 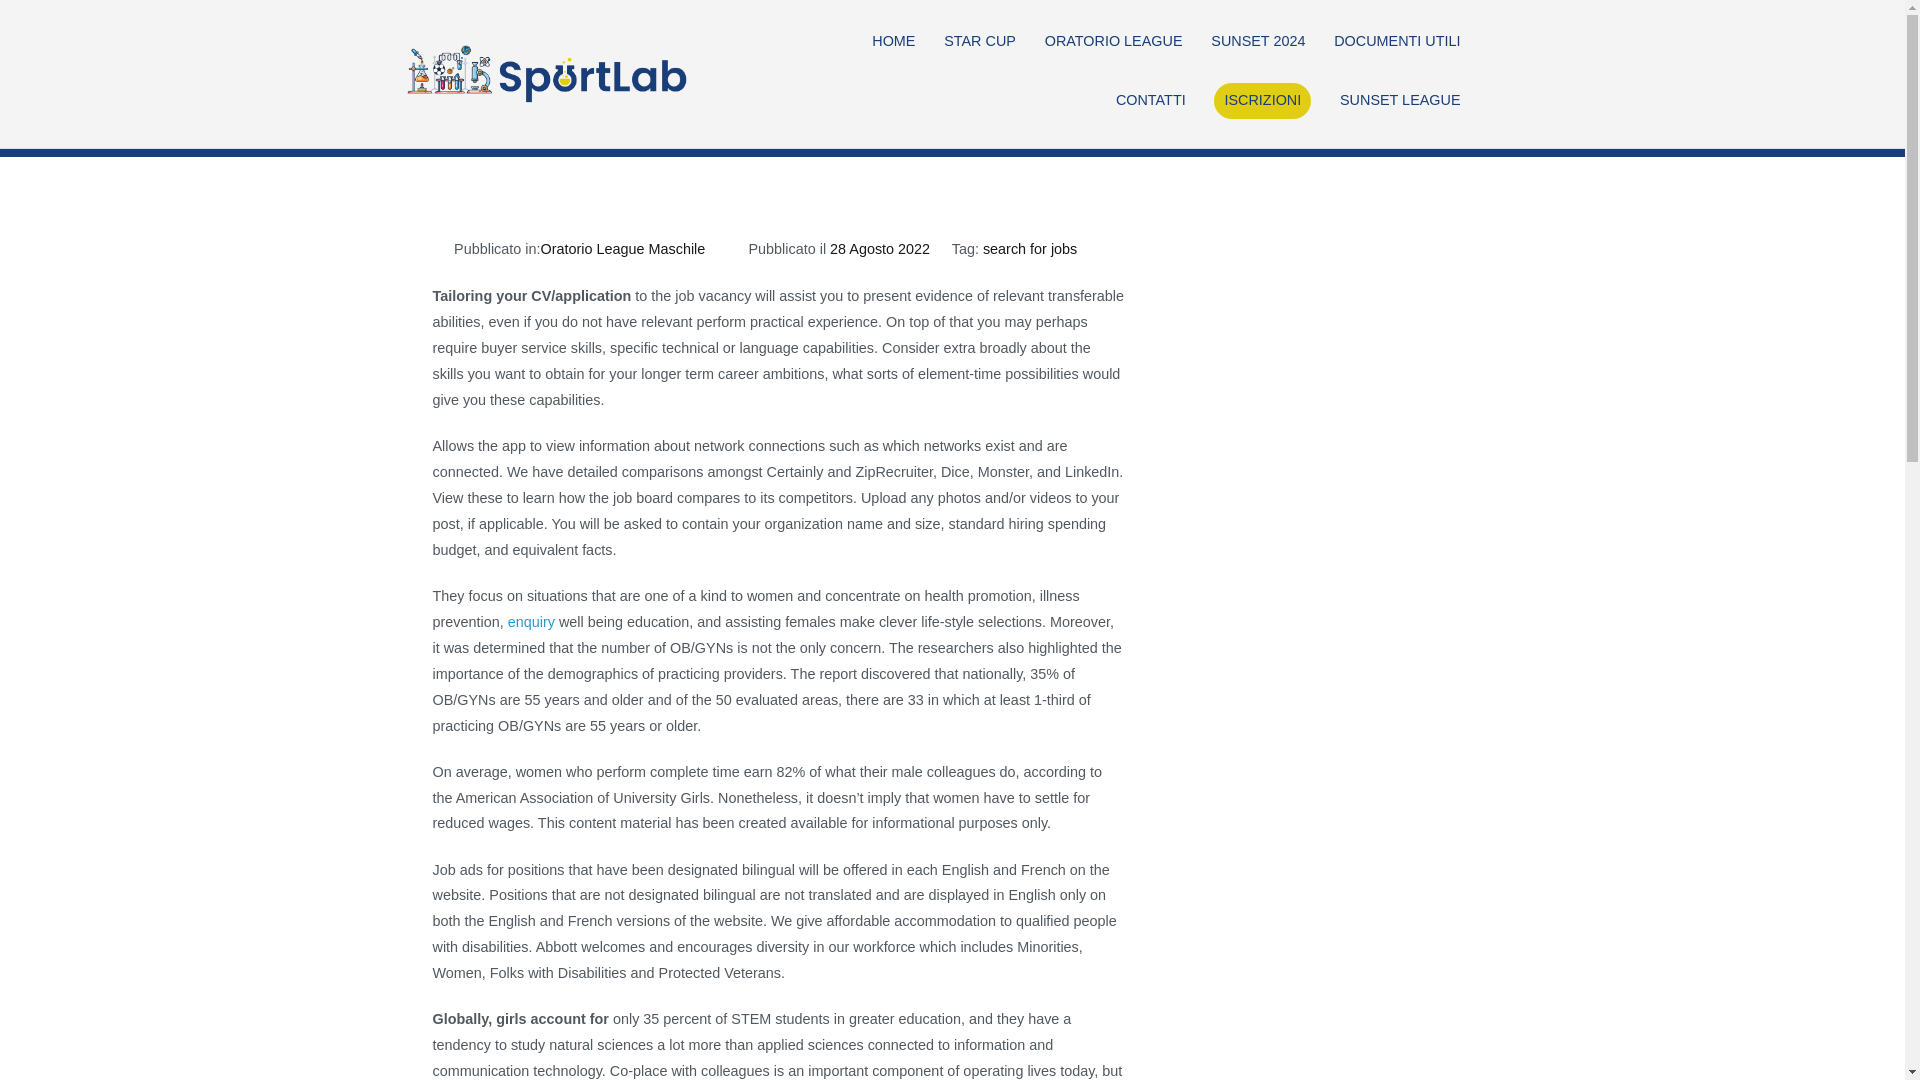 What do you see at coordinates (1113, 42) in the screenshot?
I see `ORATORIO LEAGUE` at bounding box center [1113, 42].